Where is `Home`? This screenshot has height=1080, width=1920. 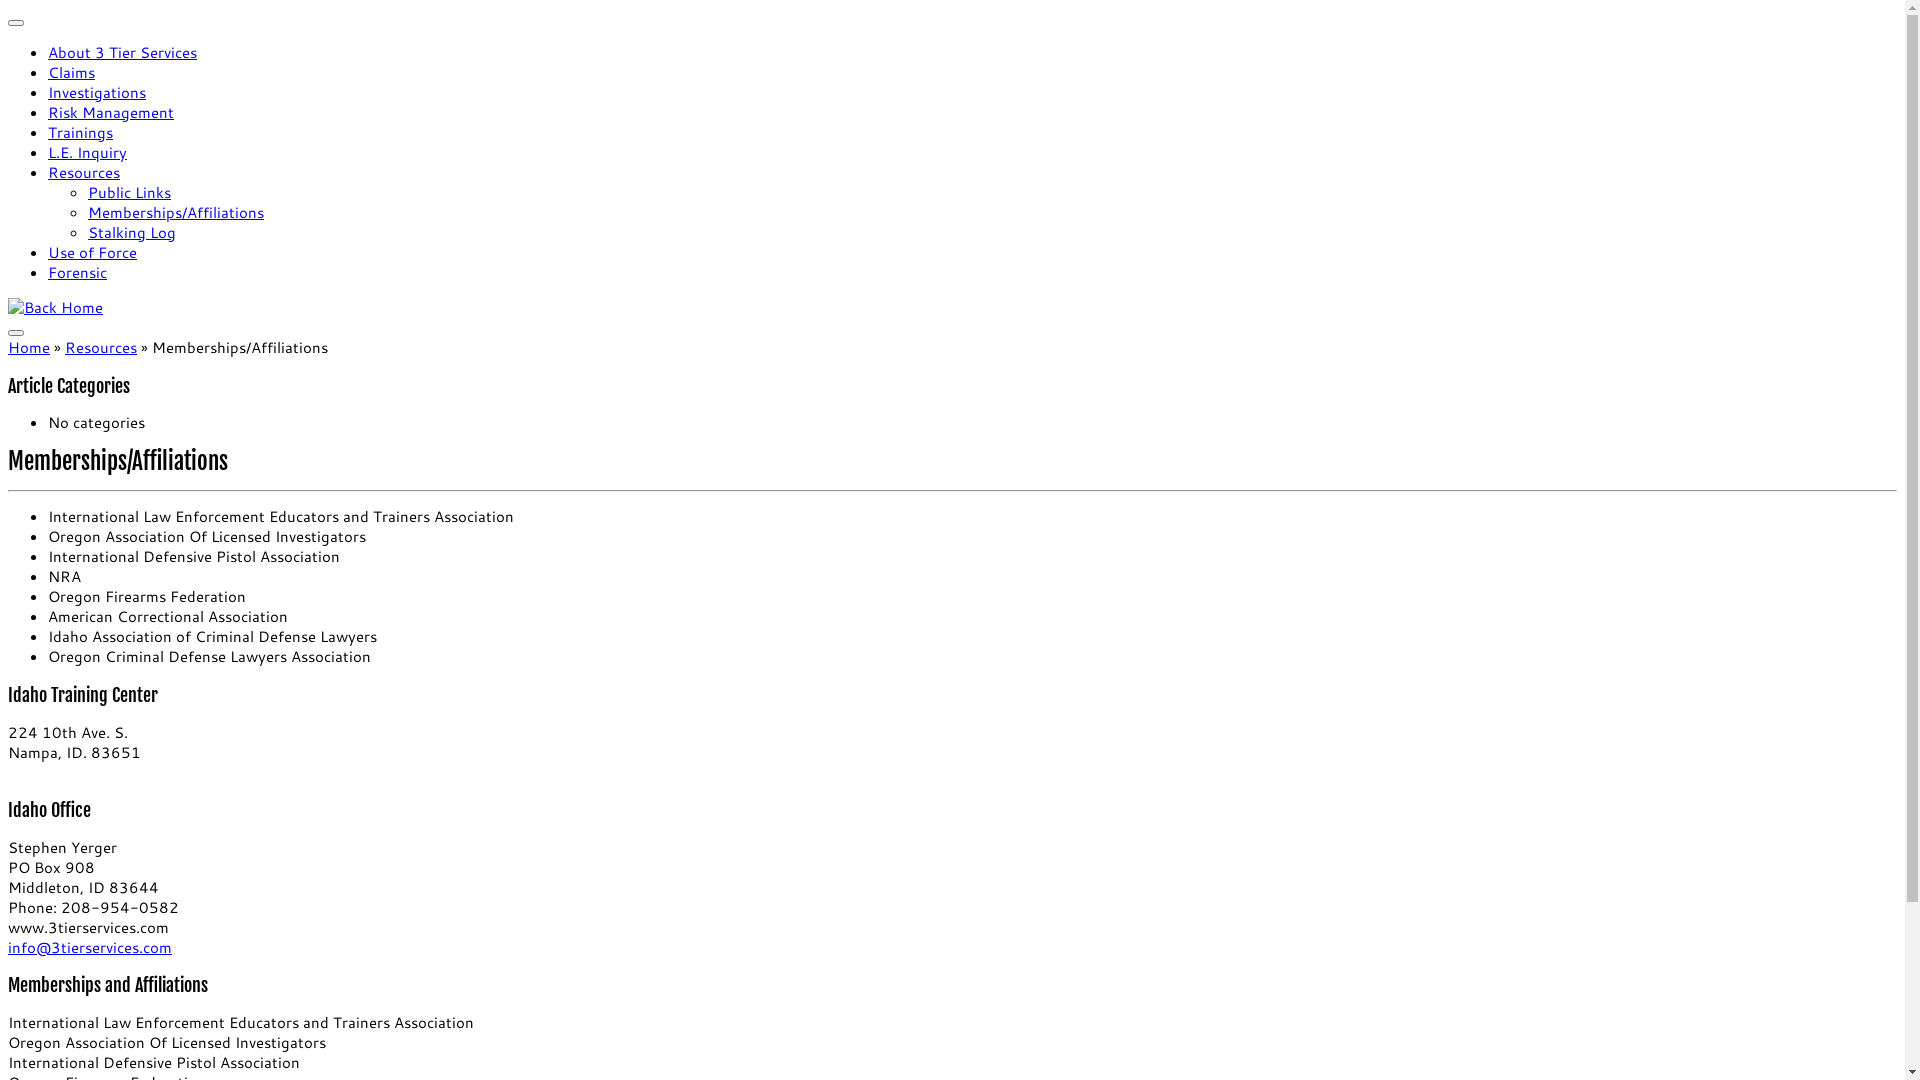
Home is located at coordinates (29, 348).